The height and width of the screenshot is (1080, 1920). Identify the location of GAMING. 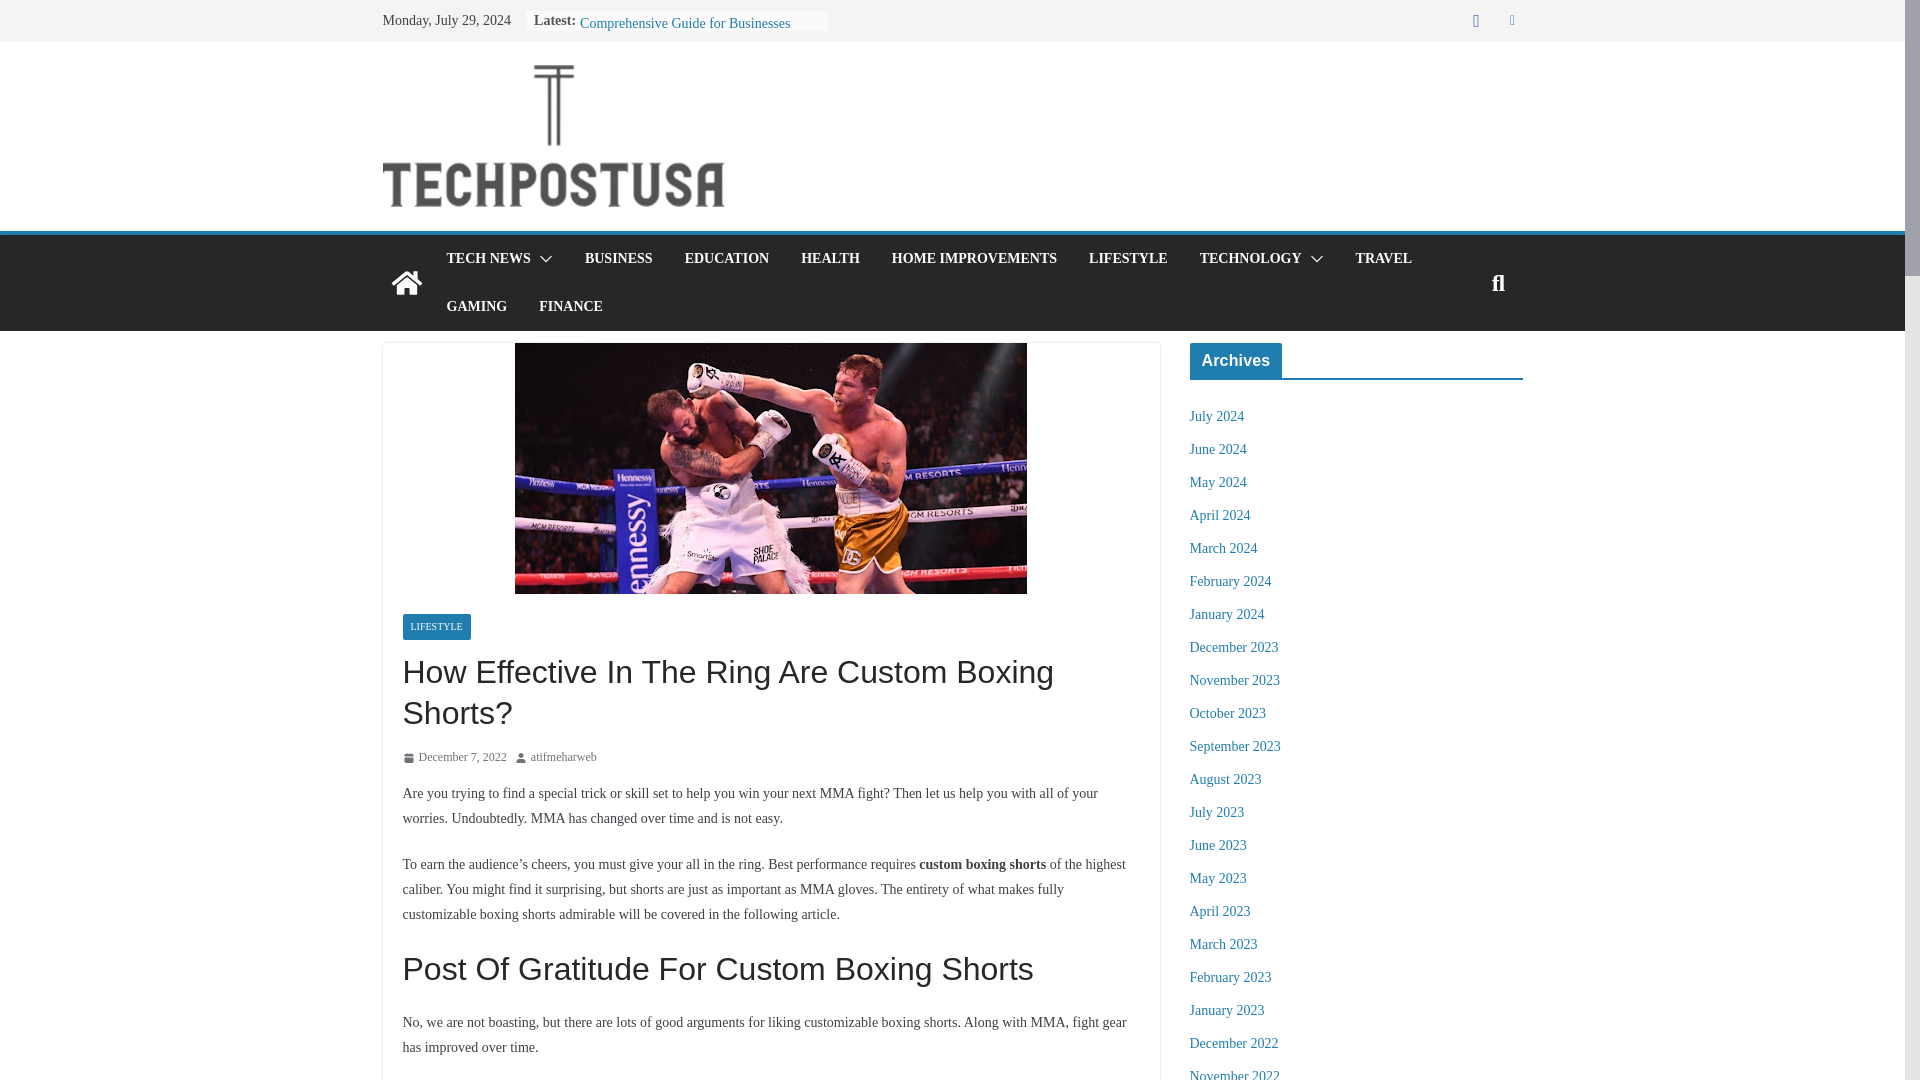
(476, 306).